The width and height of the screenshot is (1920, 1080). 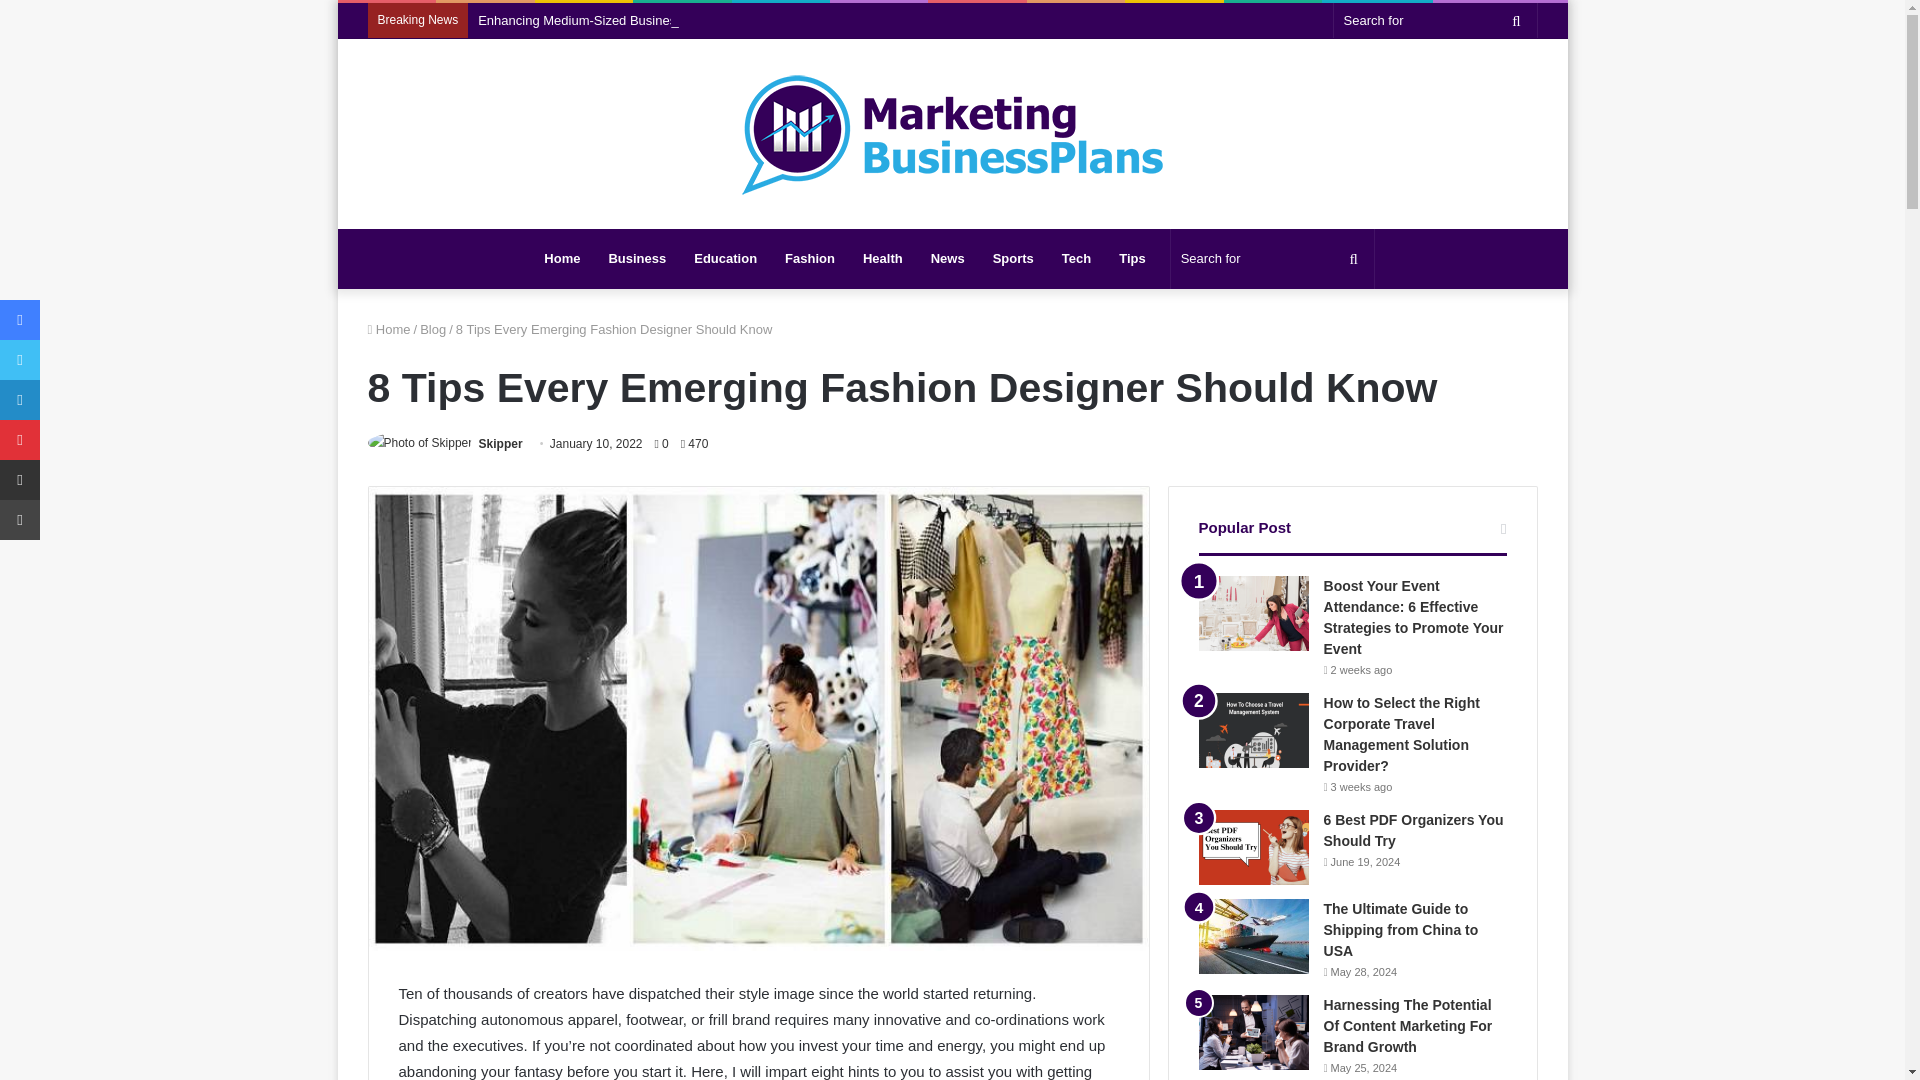 I want to click on Facebook, so click(x=20, y=320).